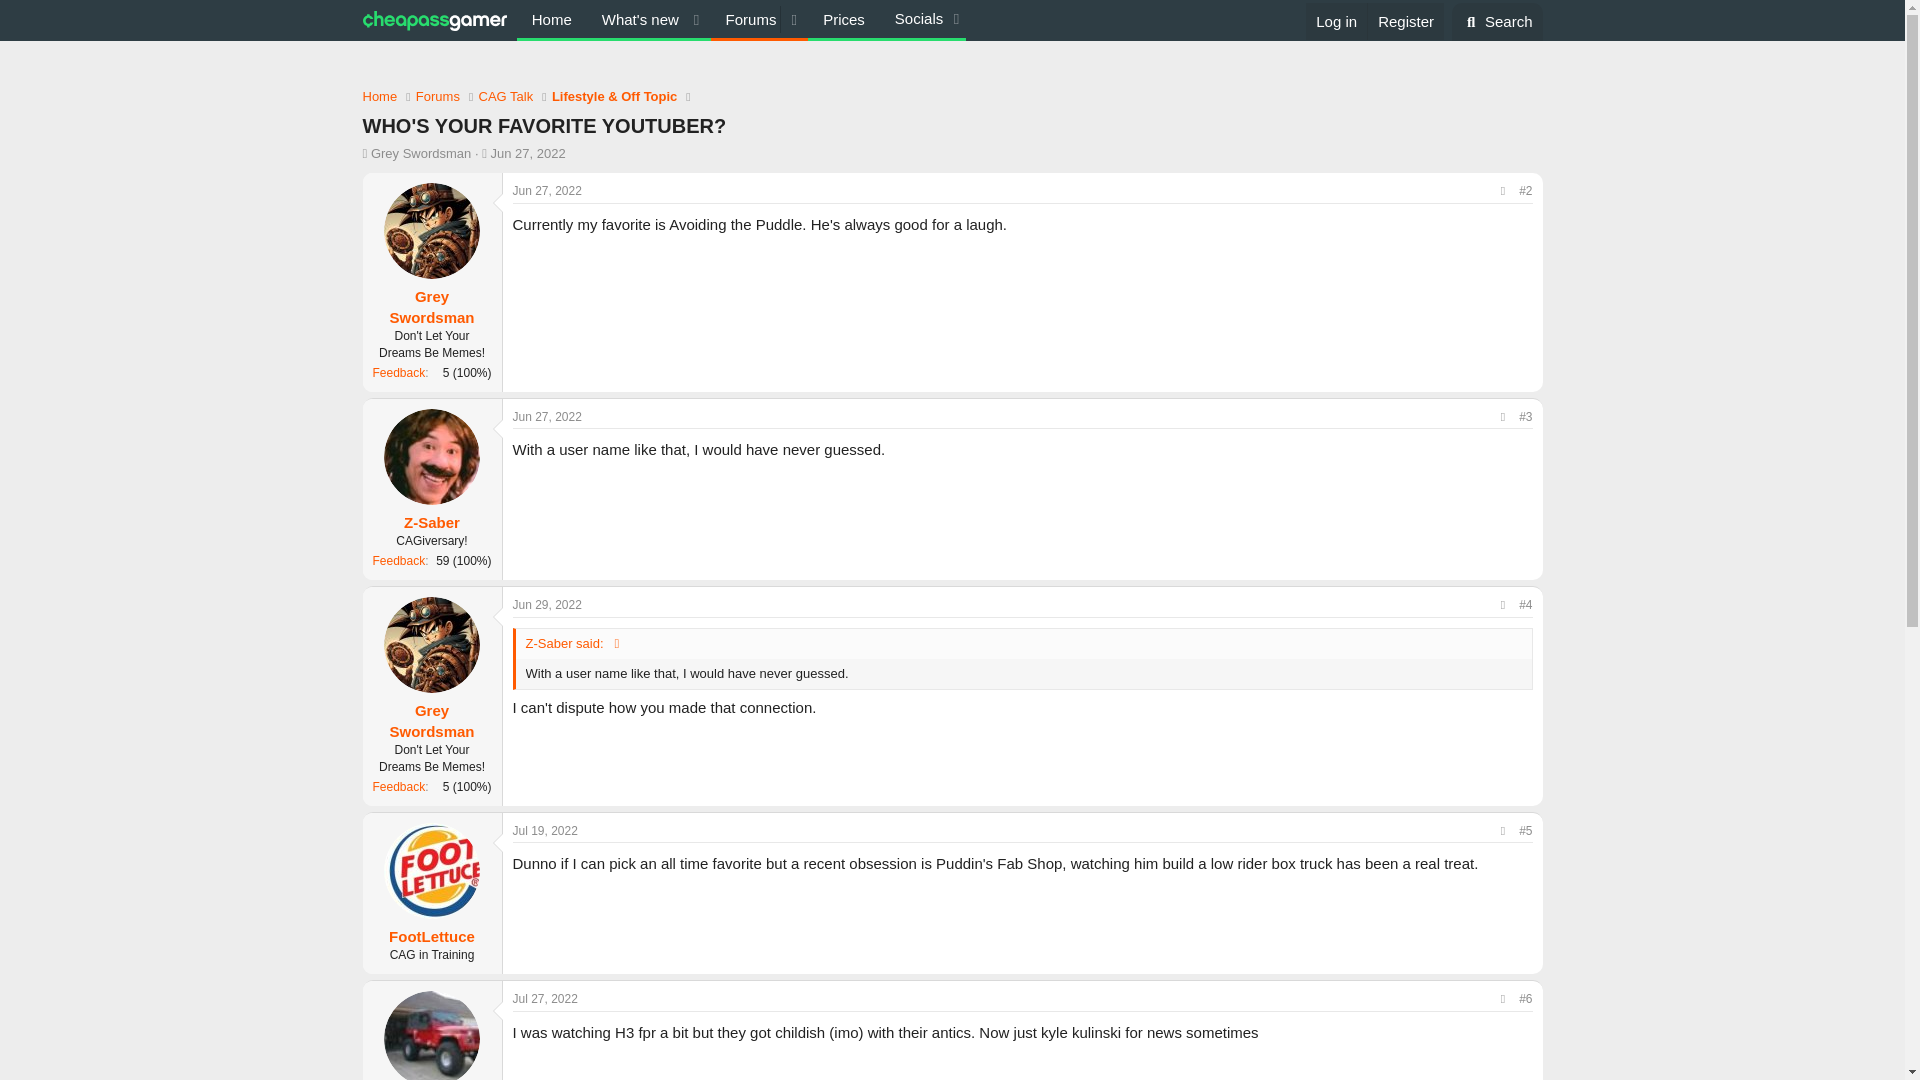 Image resolution: width=1920 pixels, height=1080 pixels. I want to click on Forums, so click(438, 96).